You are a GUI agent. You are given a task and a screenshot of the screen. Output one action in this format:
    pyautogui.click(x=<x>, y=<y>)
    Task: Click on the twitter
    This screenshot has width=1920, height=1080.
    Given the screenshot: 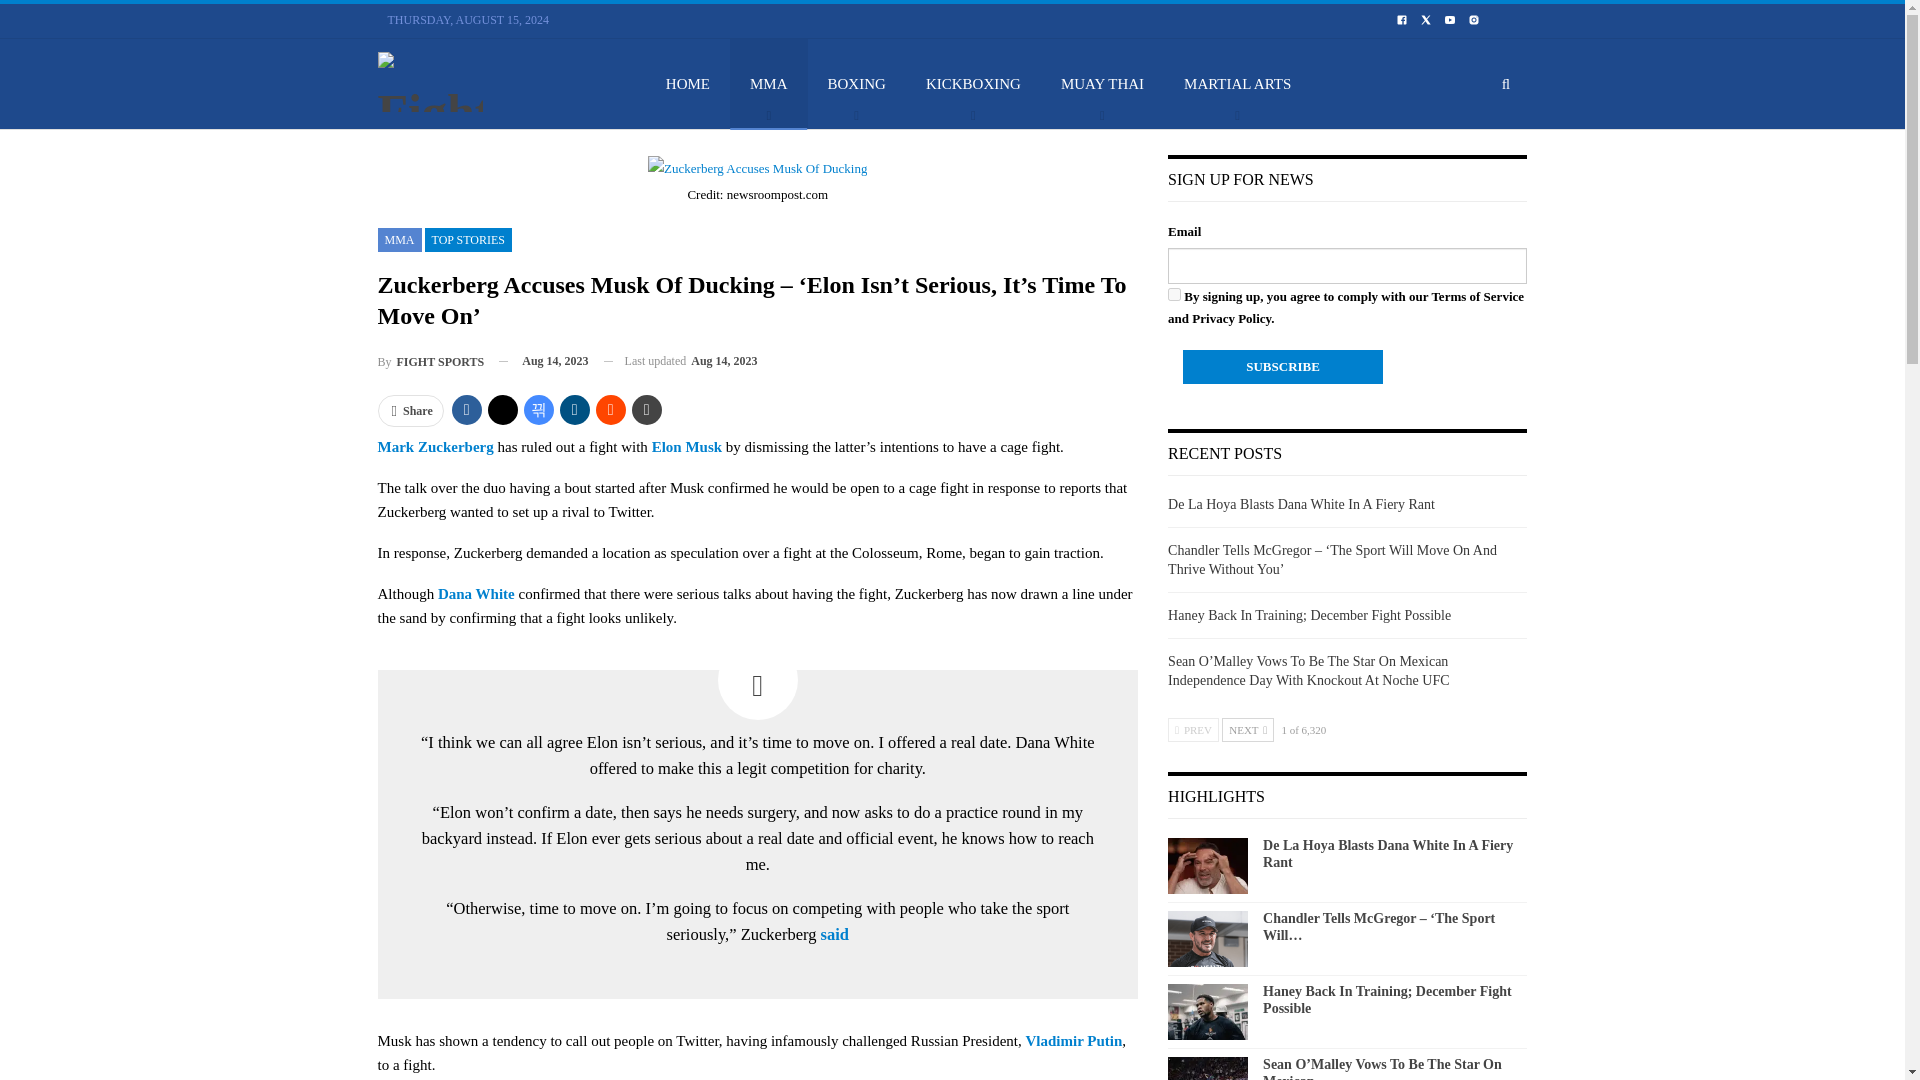 What is the action you would take?
    pyautogui.click(x=1426, y=20)
    